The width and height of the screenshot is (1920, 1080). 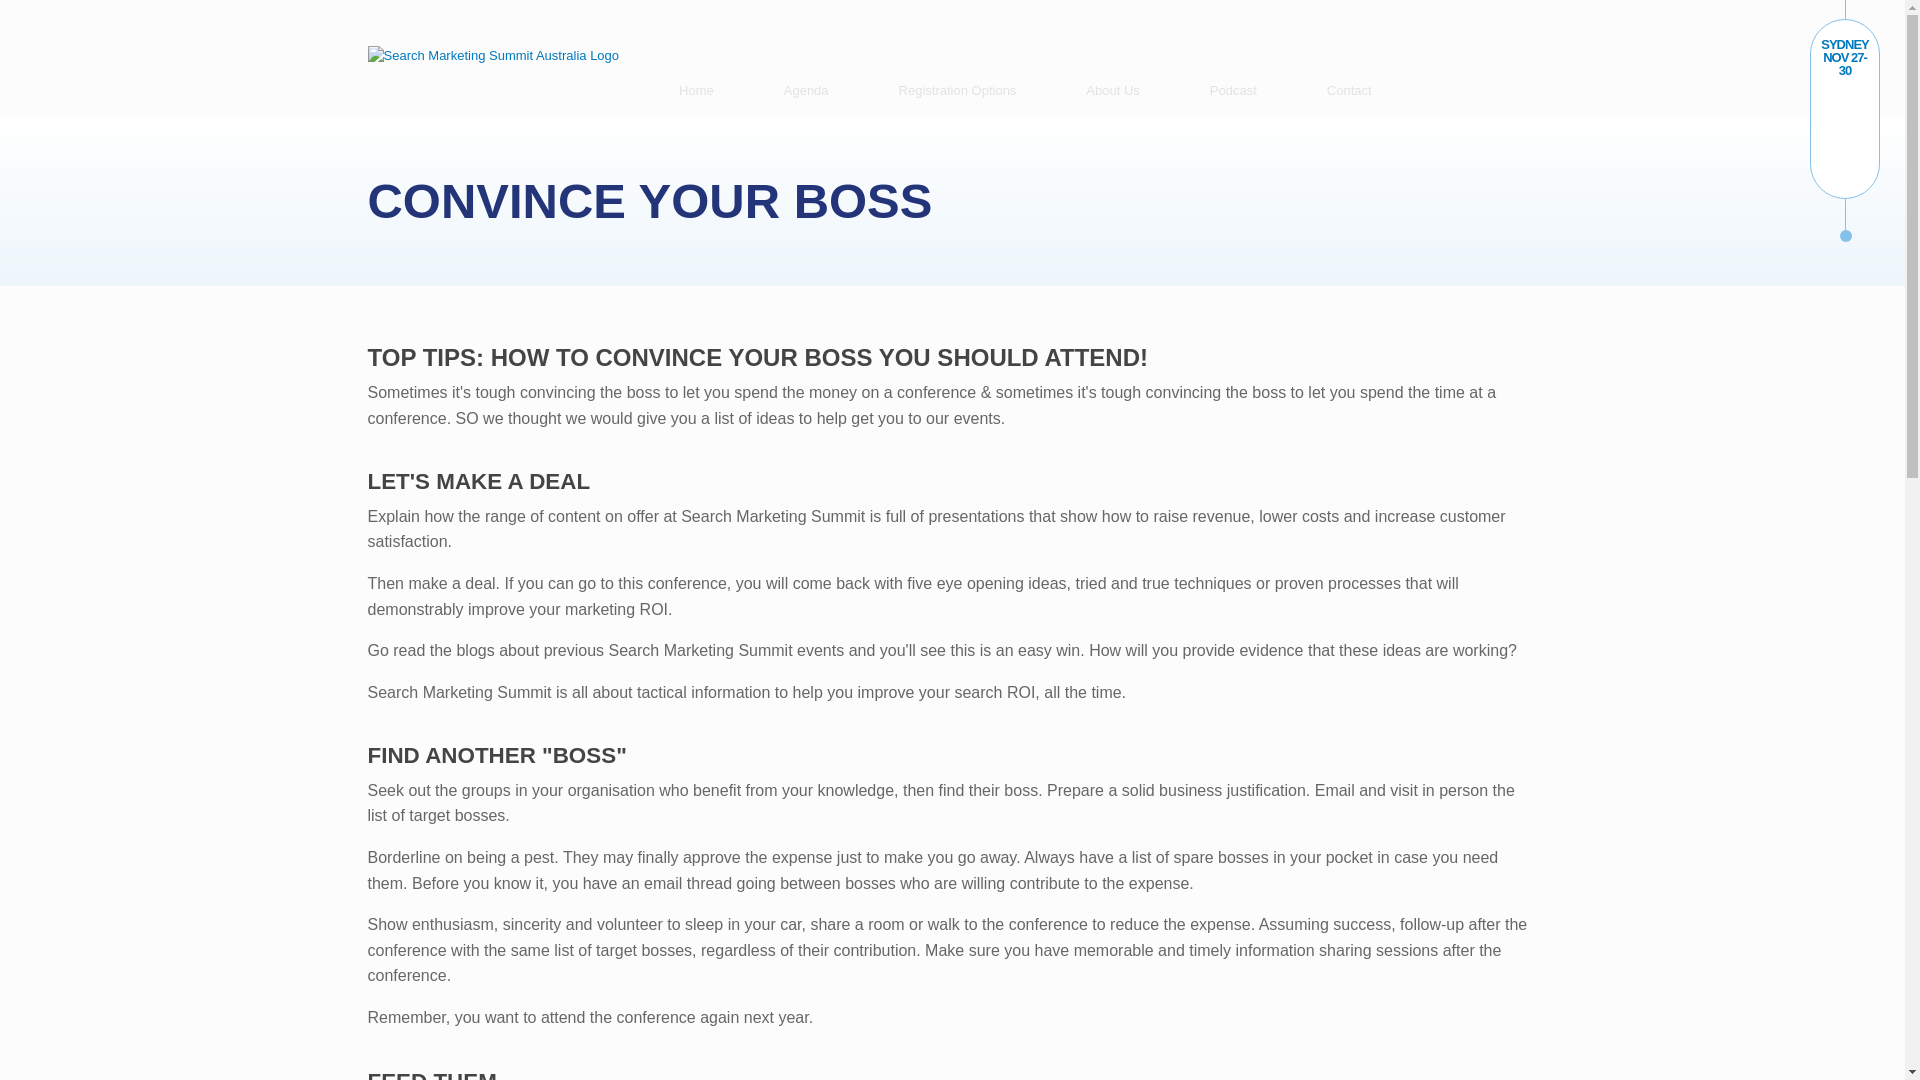 What do you see at coordinates (806, 90) in the screenshot?
I see `Agenda` at bounding box center [806, 90].